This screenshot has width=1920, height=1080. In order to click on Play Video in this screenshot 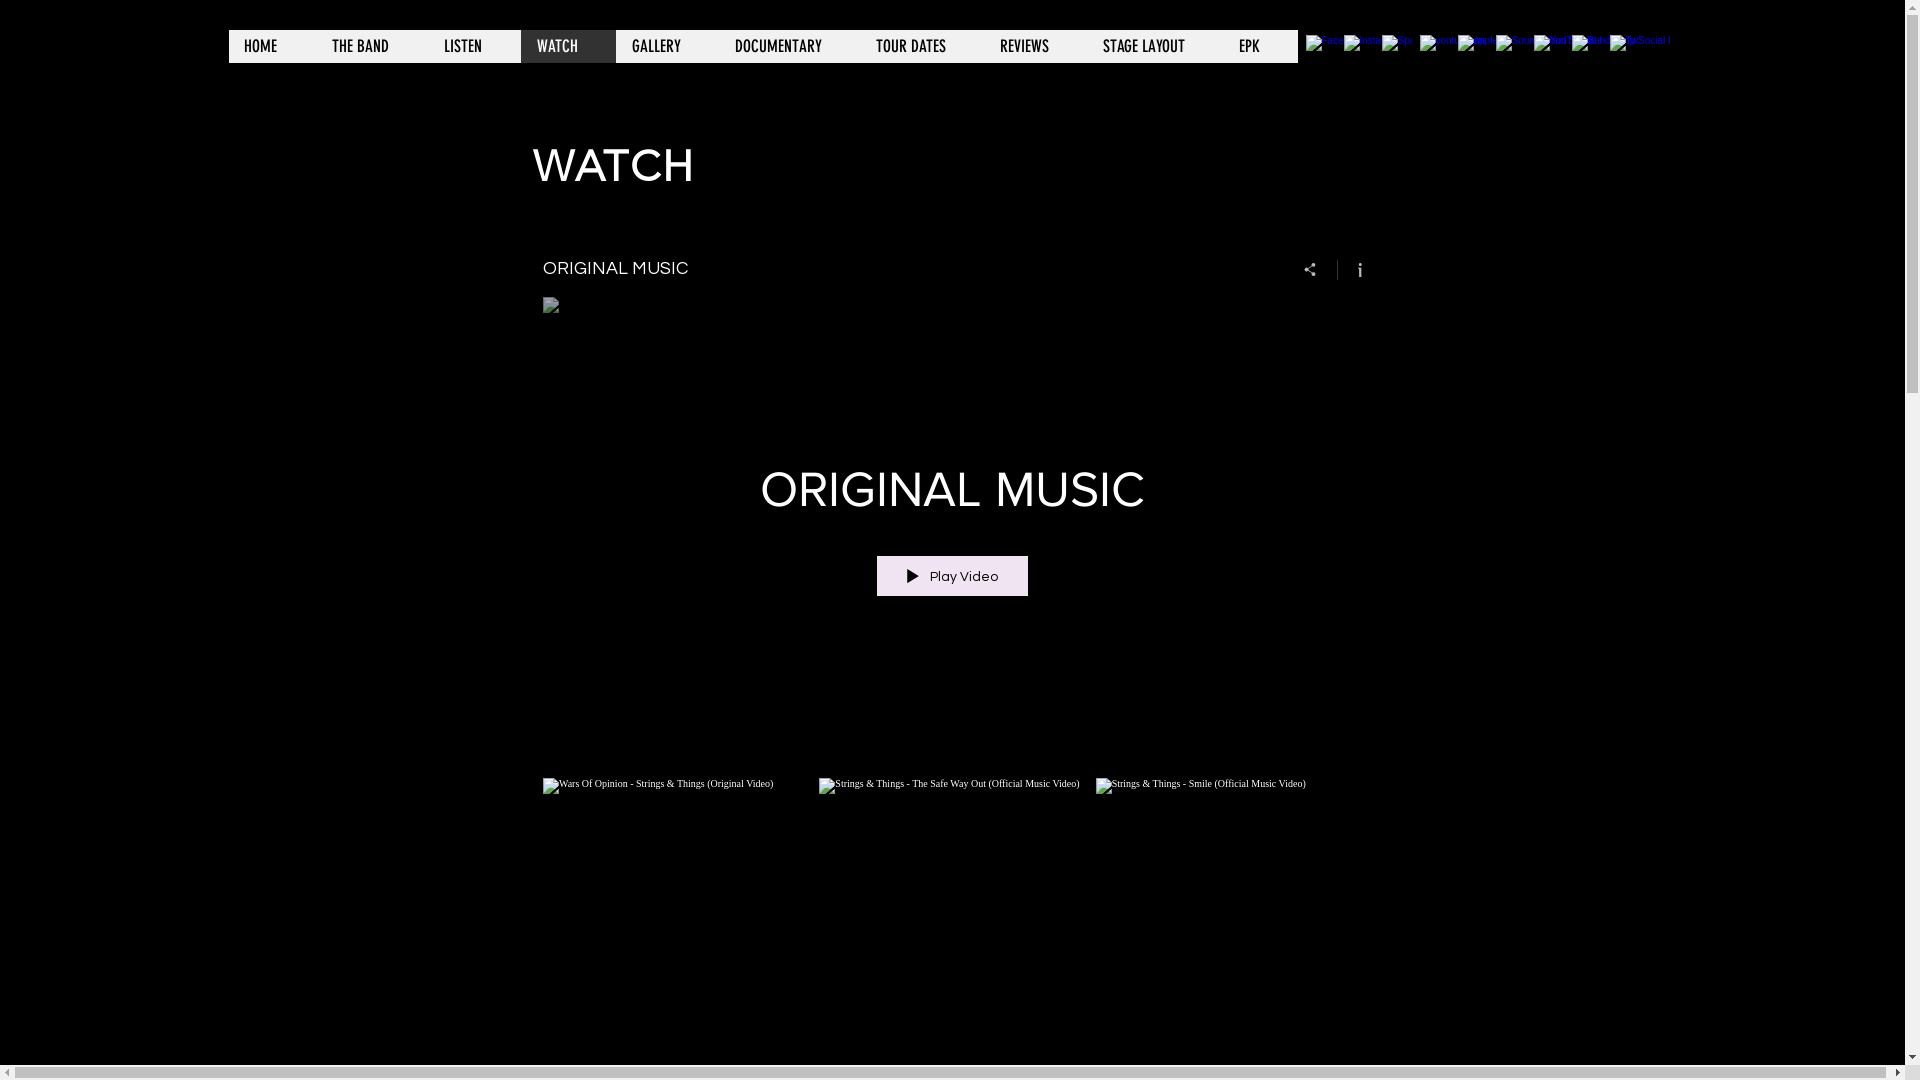, I will do `click(952, 576)`.